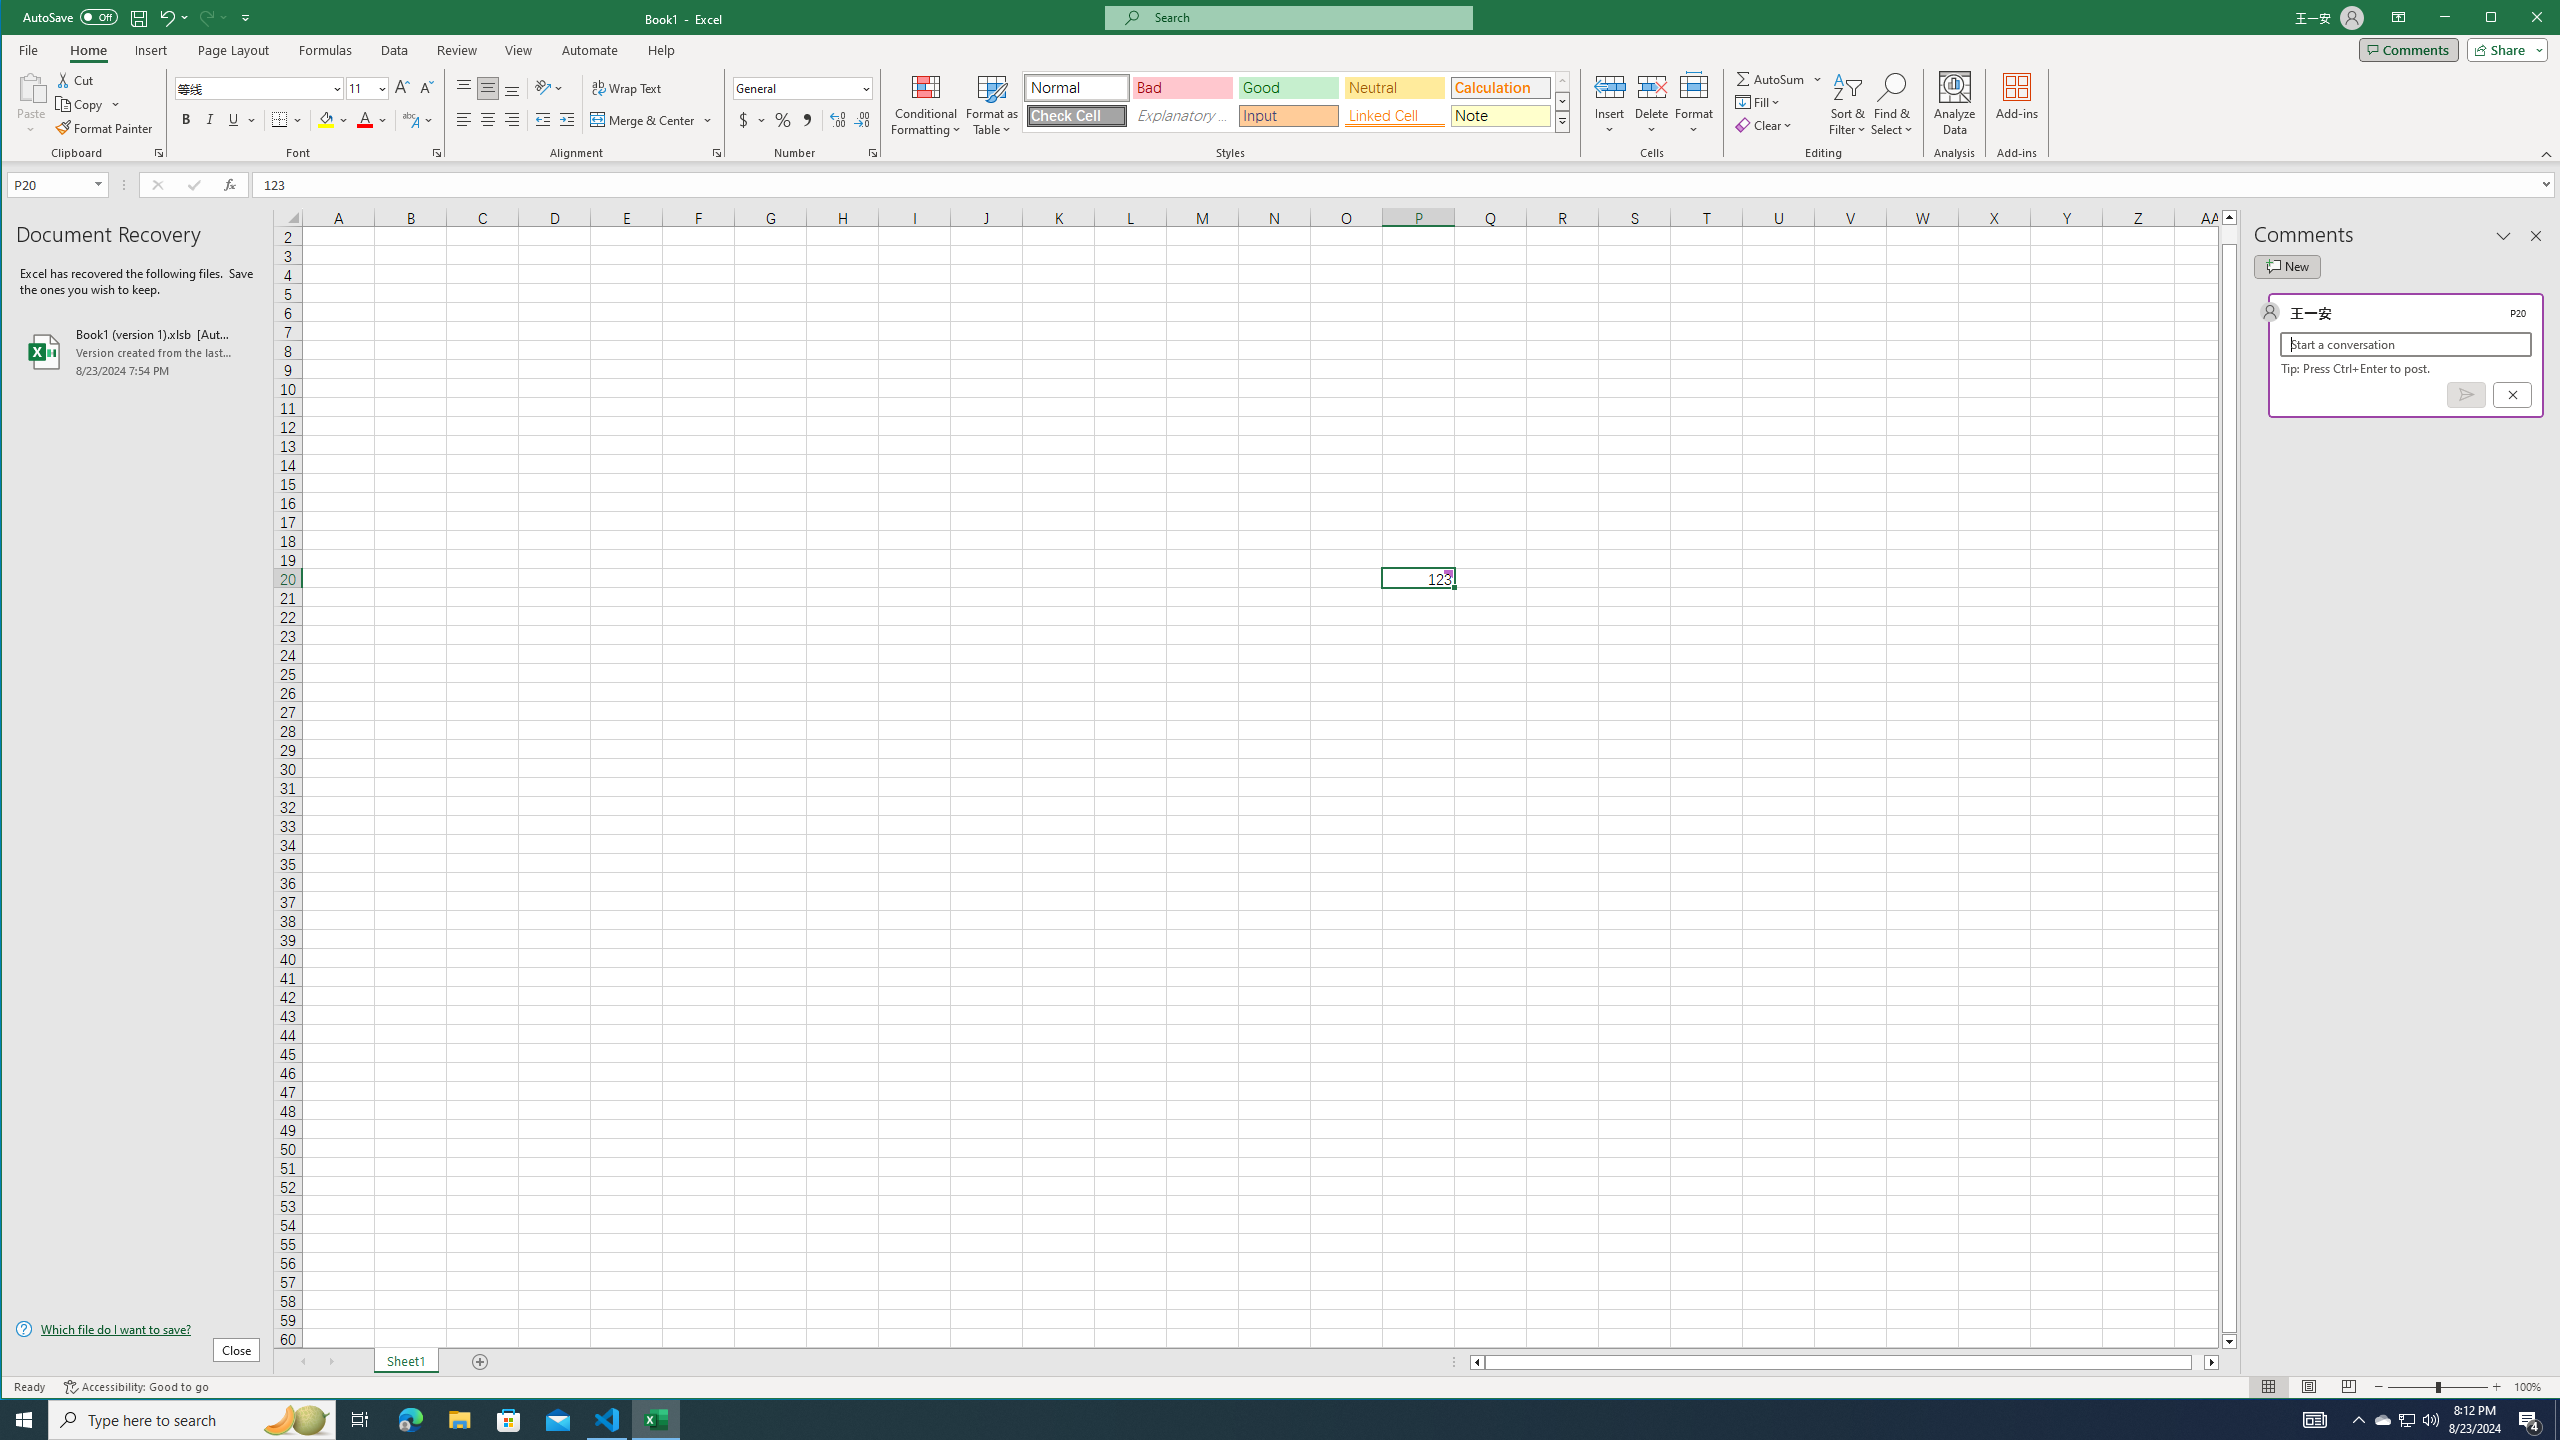 The image size is (2560, 1440). Describe the element at coordinates (783, 120) in the screenshot. I see `Percent Style` at that location.